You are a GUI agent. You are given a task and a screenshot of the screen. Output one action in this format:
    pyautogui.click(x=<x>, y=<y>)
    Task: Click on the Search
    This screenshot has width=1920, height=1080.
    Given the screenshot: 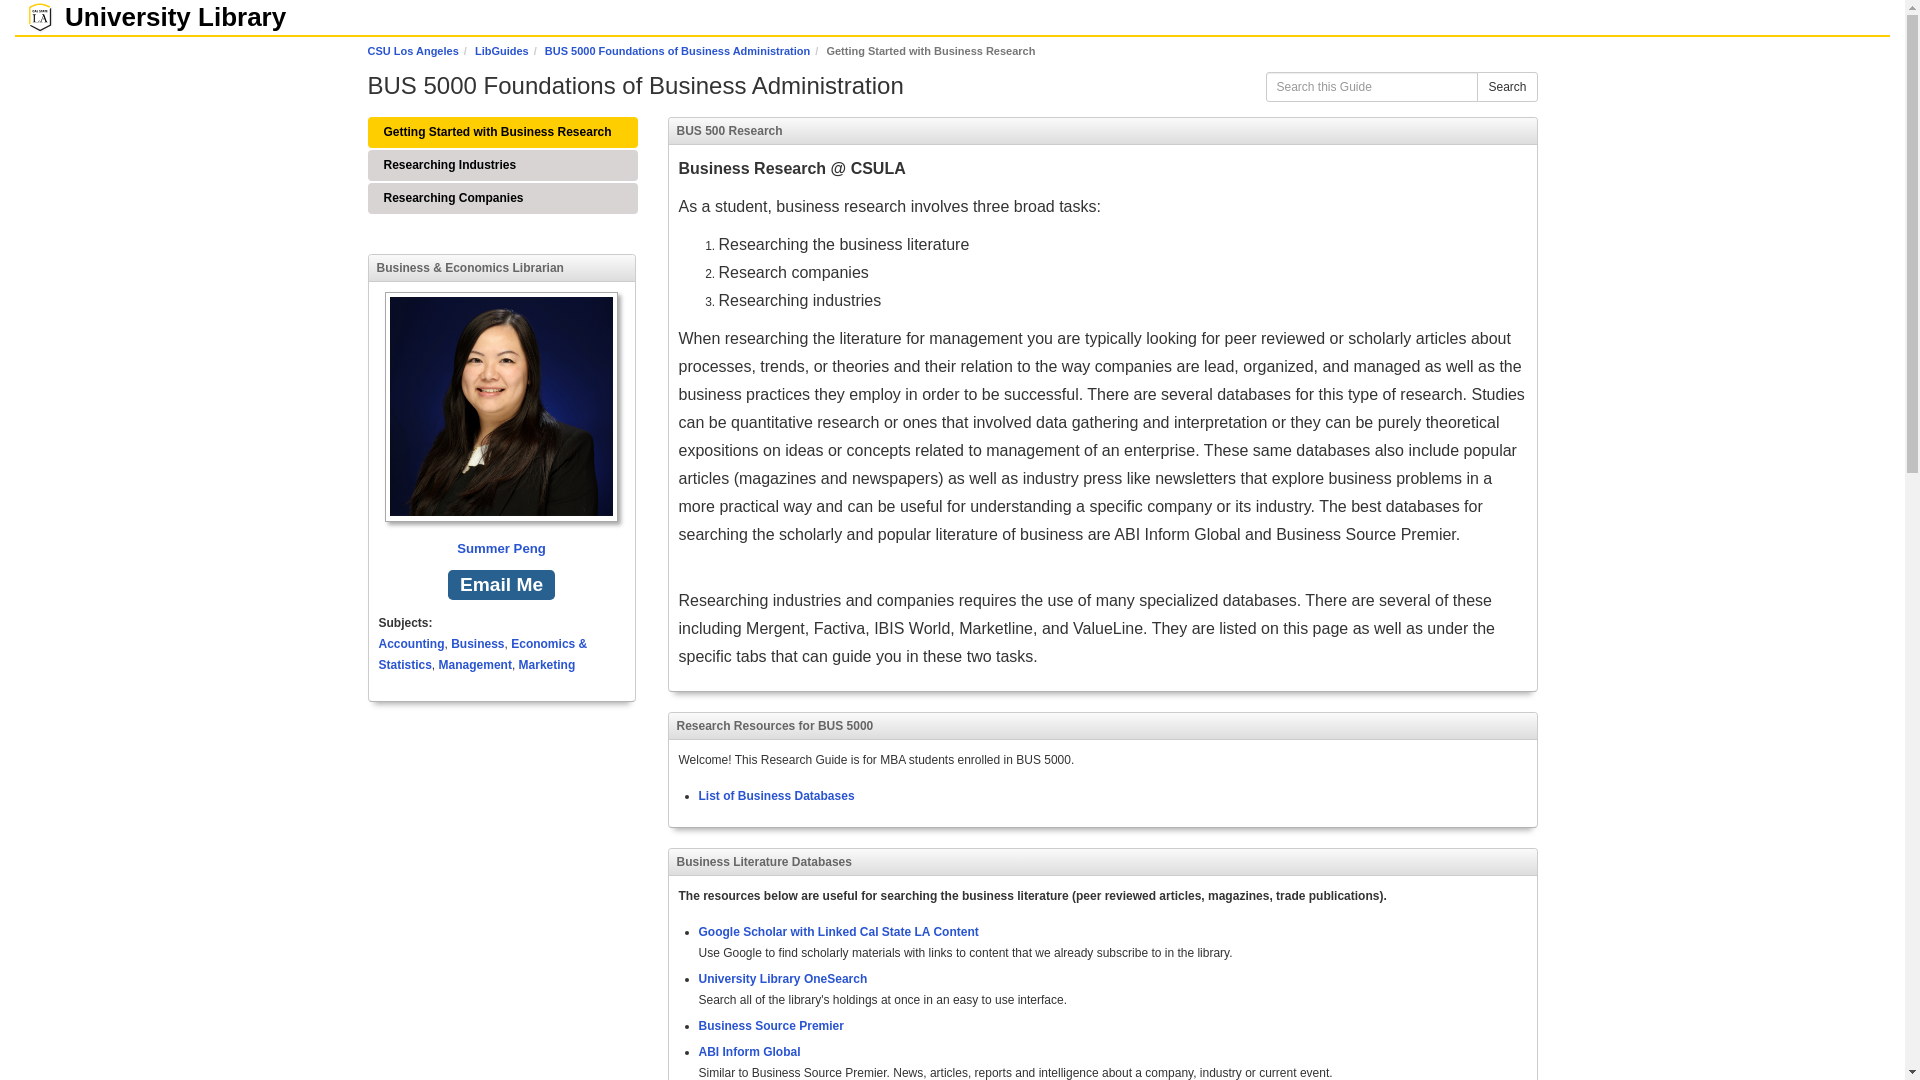 What is the action you would take?
    pyautogui.click(x=1506, y=86)
    